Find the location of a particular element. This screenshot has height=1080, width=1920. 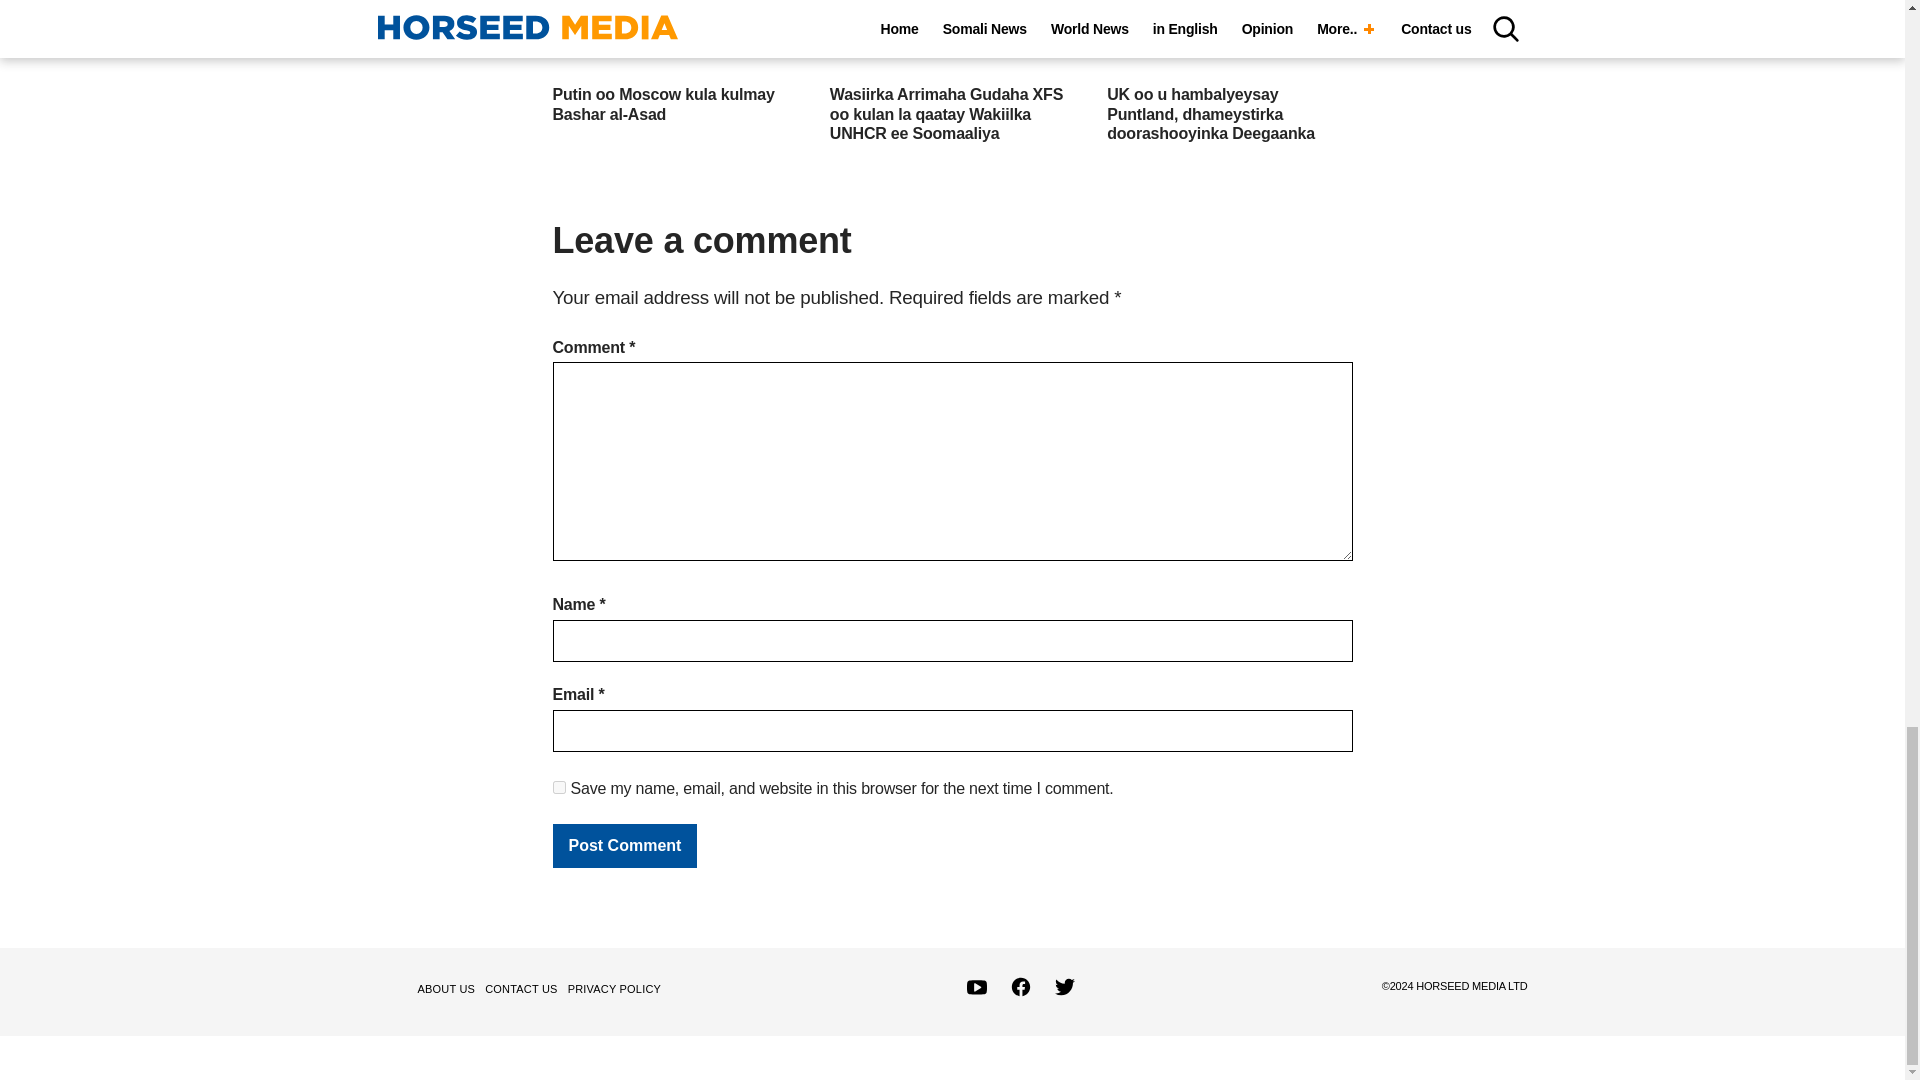

Putin oo Moscow kula kulmay Bashar al-Asad is located at coordinates (662, 104).